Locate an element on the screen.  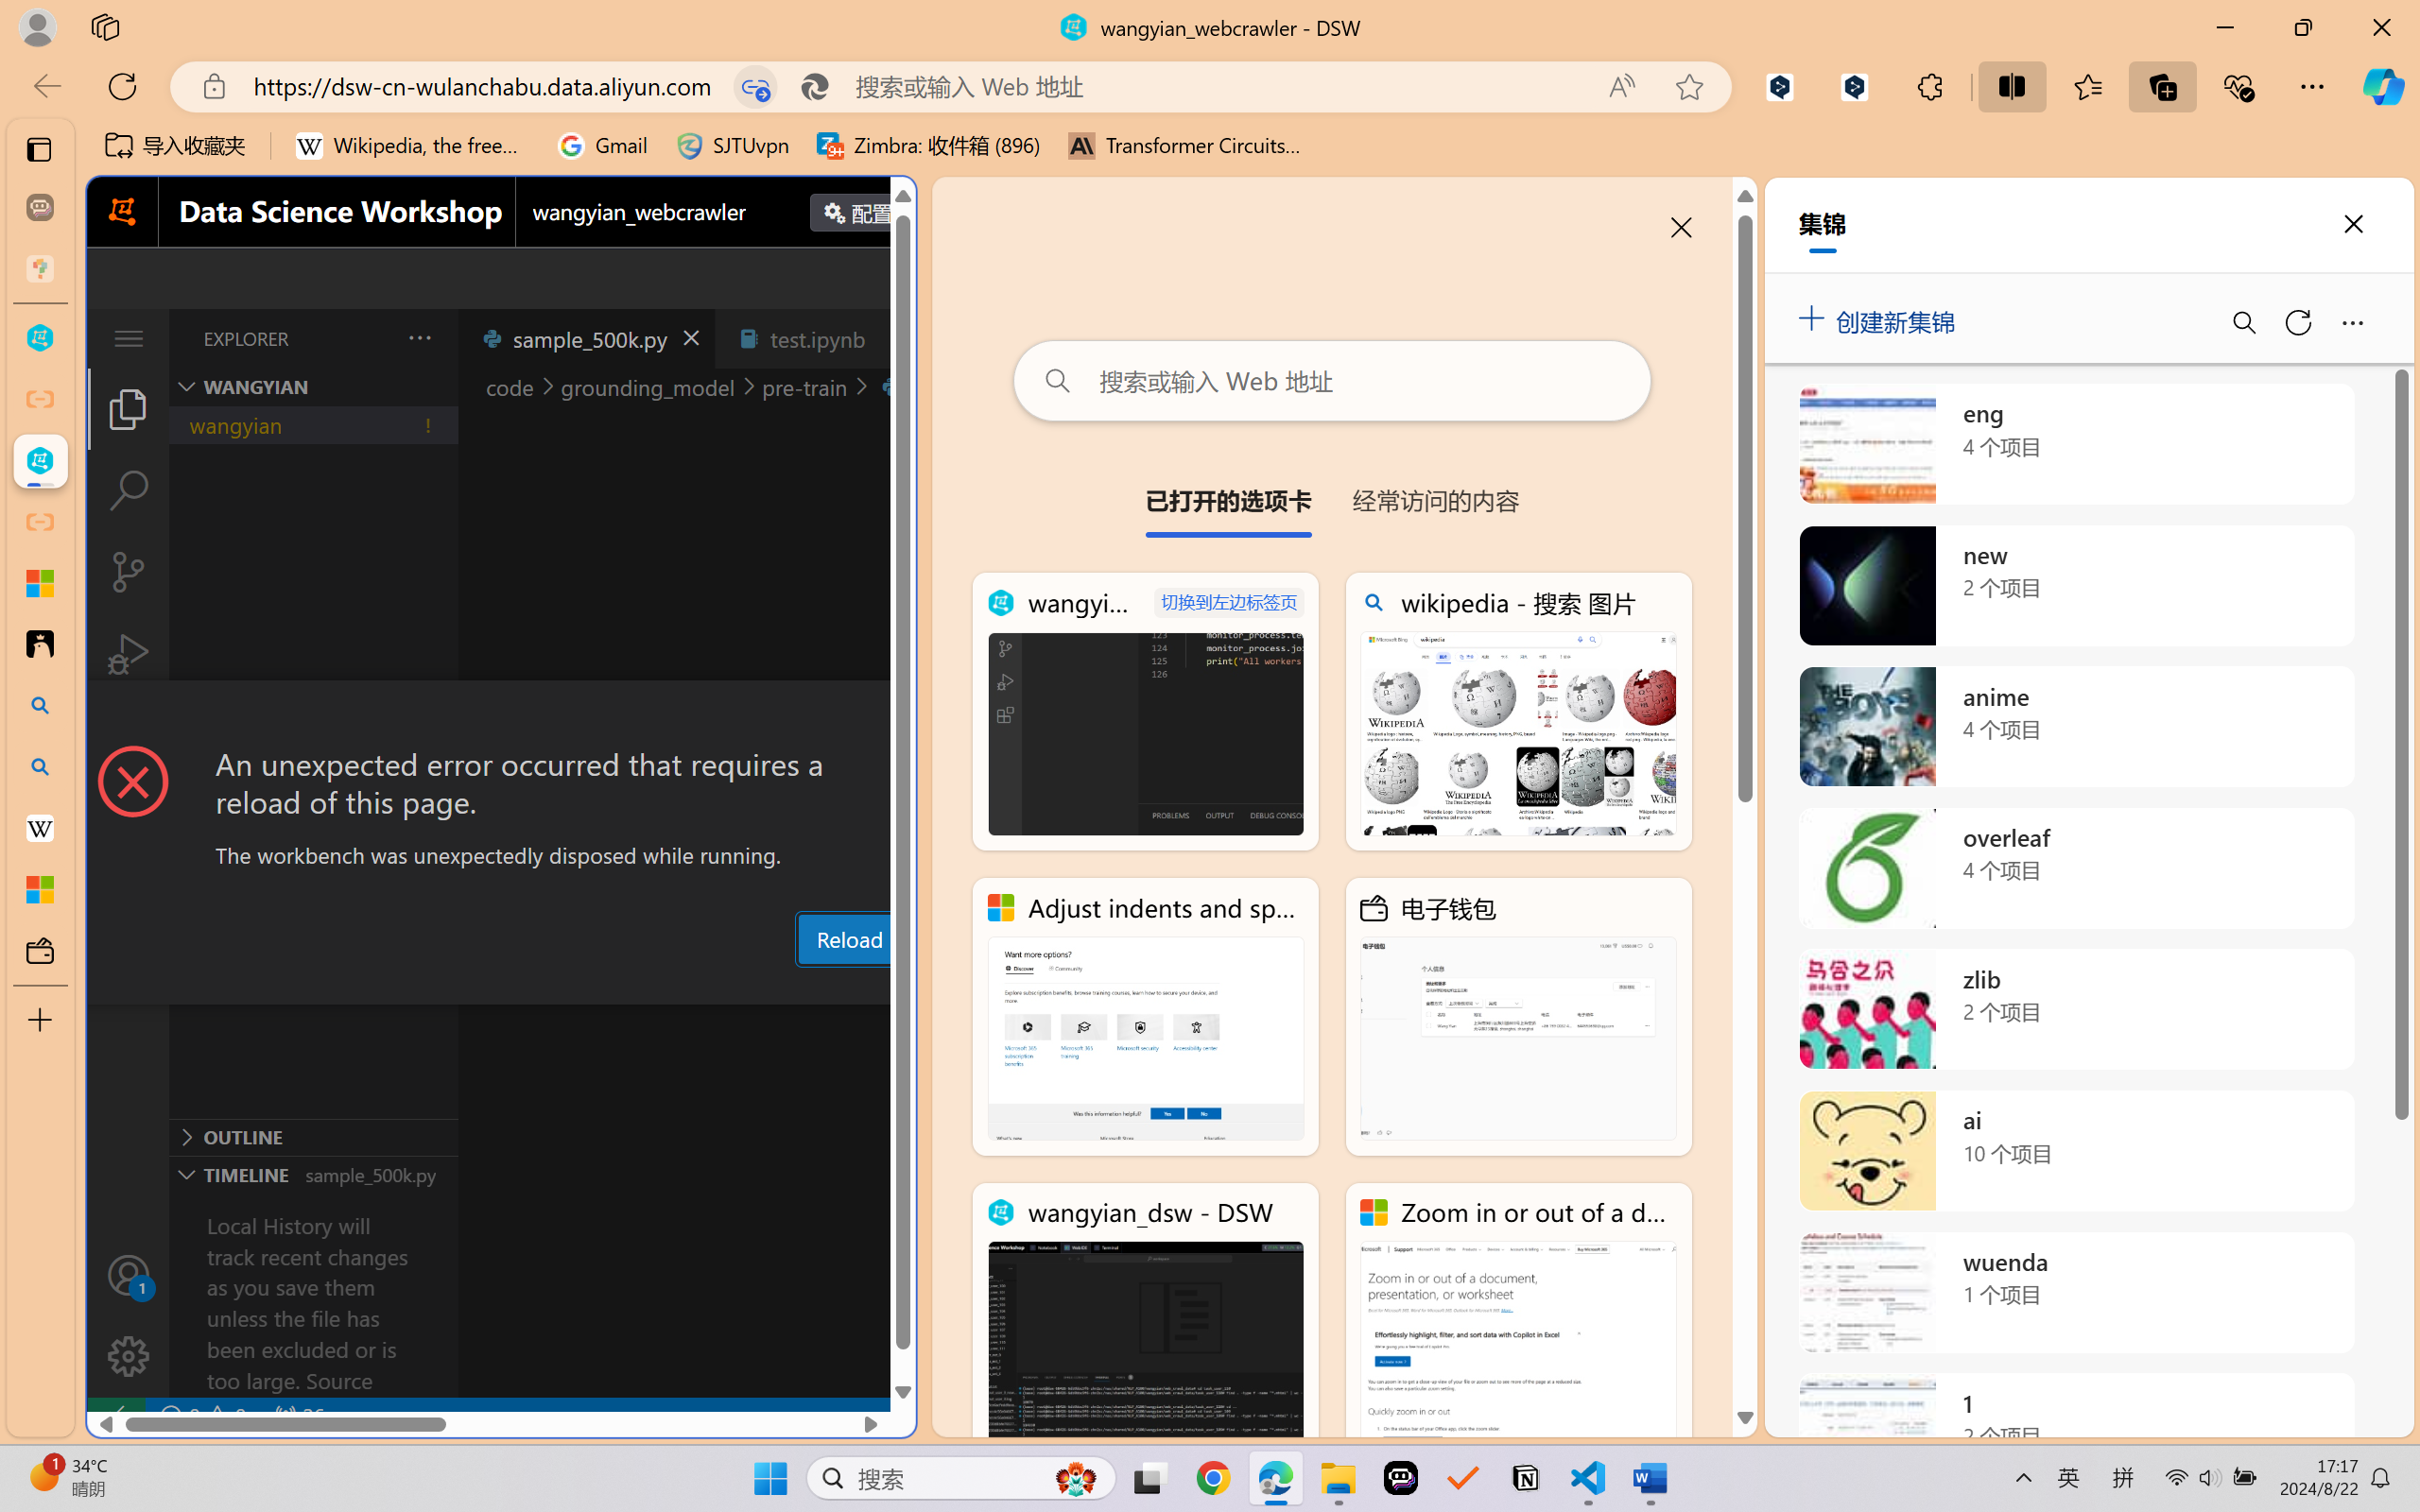
Problems (Ctrl+Shift+M) is located at coordinates (539, 986).